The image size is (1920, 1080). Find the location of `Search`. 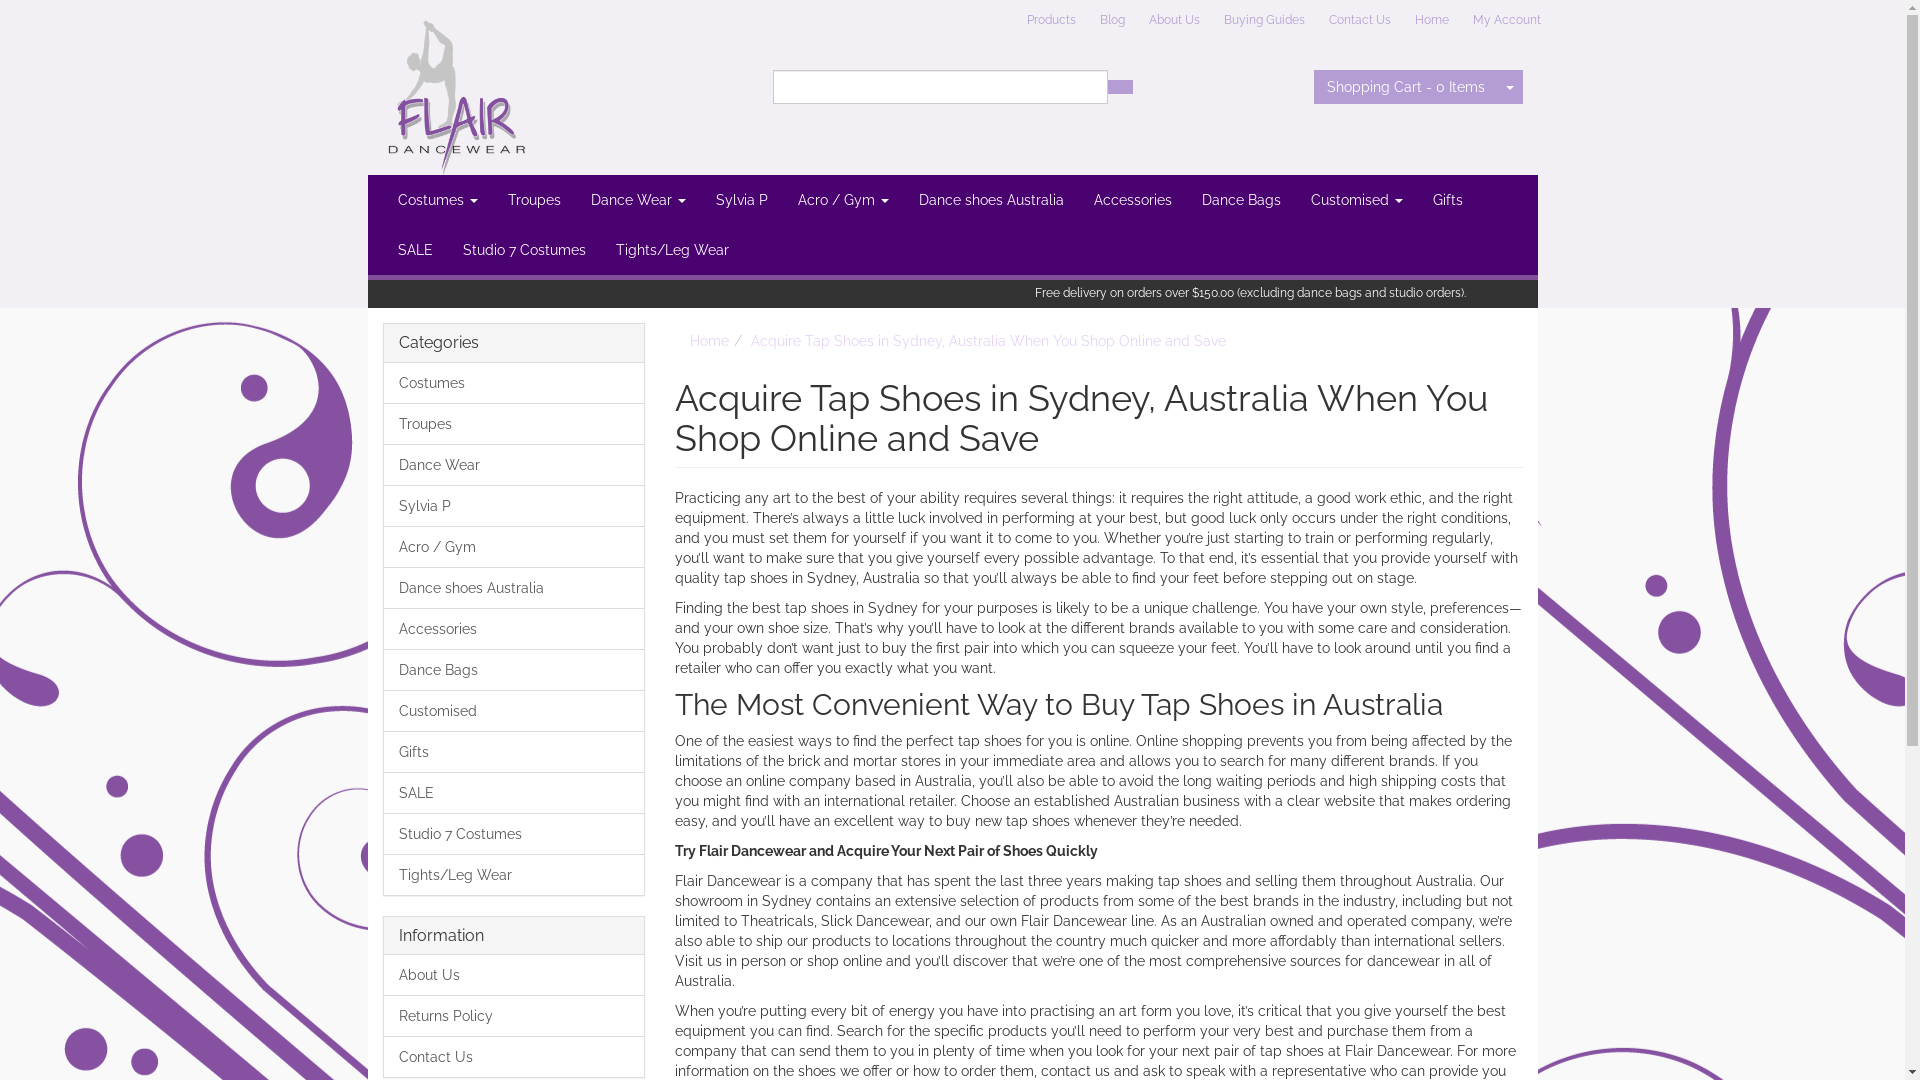

Search is located at coordinates (1119, 87).